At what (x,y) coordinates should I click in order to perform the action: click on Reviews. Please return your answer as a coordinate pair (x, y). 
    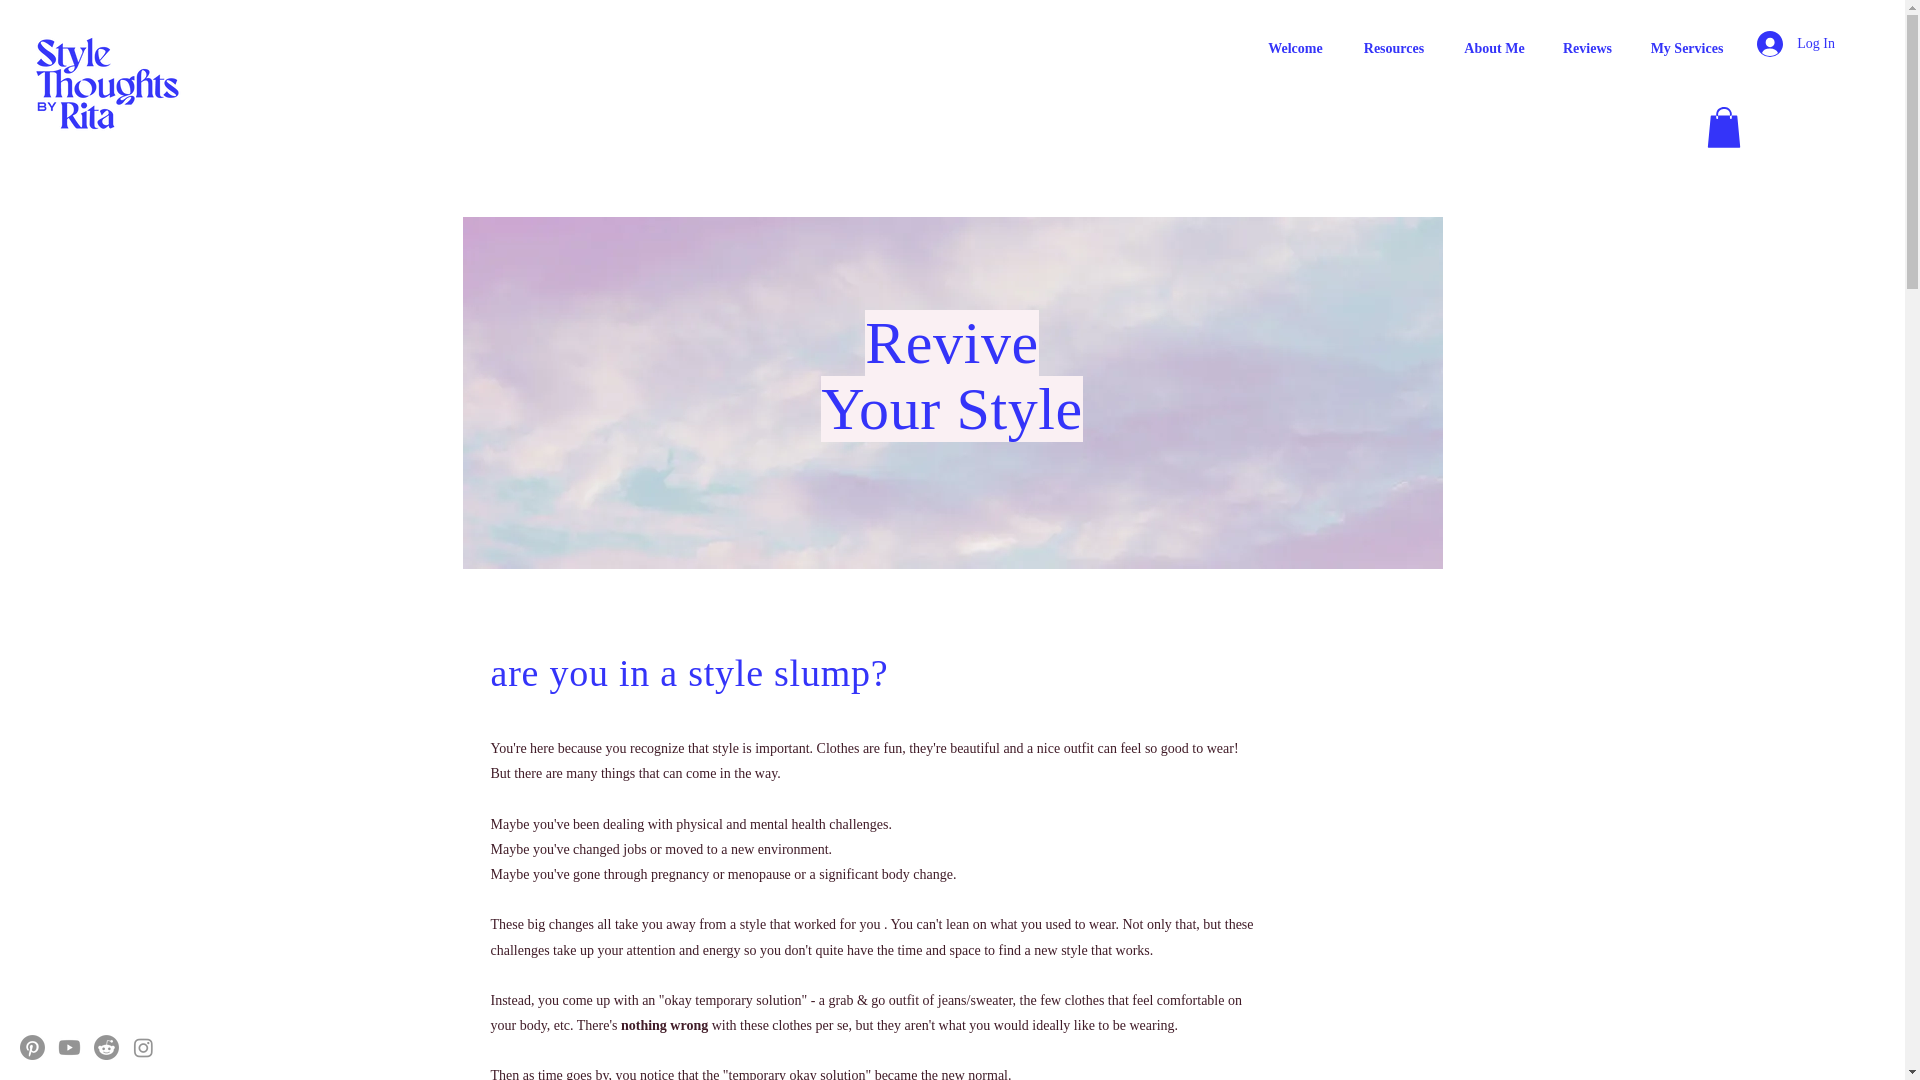
    Looking at the image, I should click on (1586, 48).